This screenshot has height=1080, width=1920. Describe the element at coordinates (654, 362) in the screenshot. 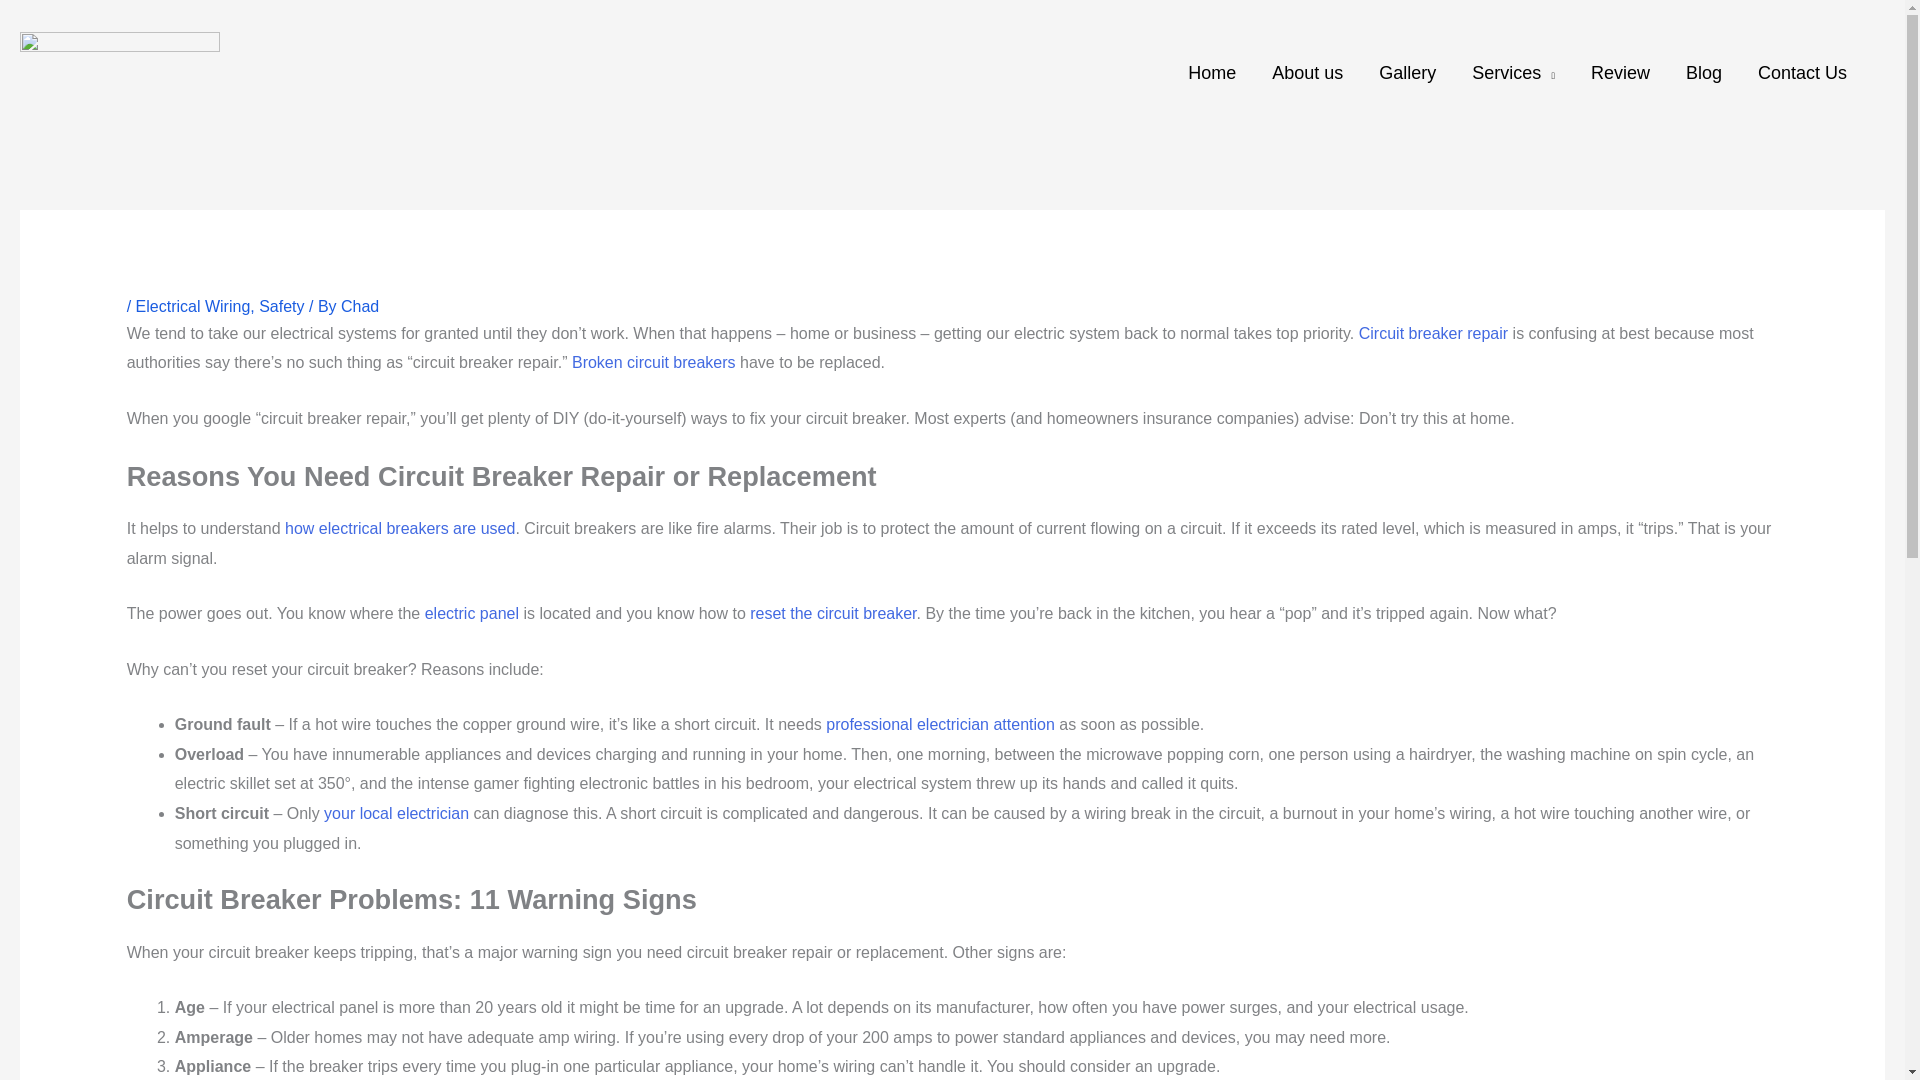

I see `Broken circuit breakers` at that location.